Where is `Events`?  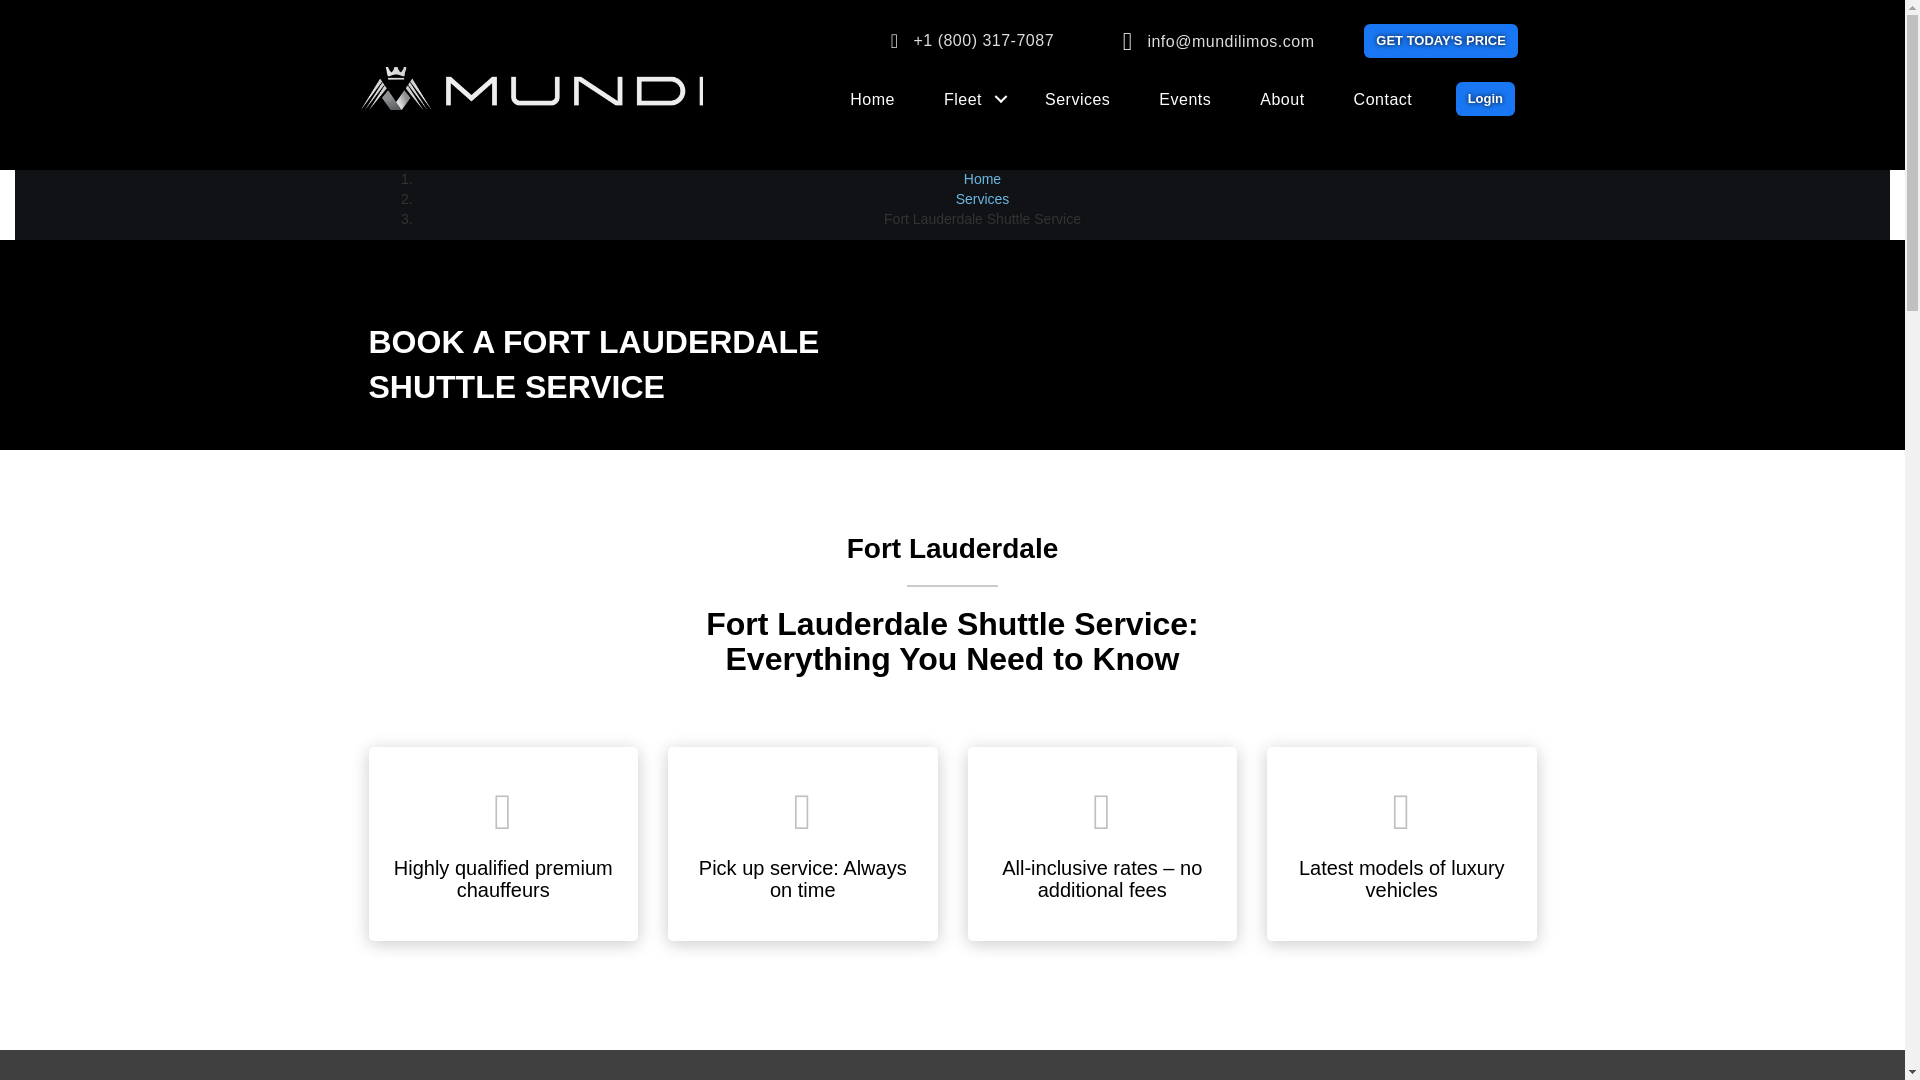
Events is located at coordinates (1184, 100).